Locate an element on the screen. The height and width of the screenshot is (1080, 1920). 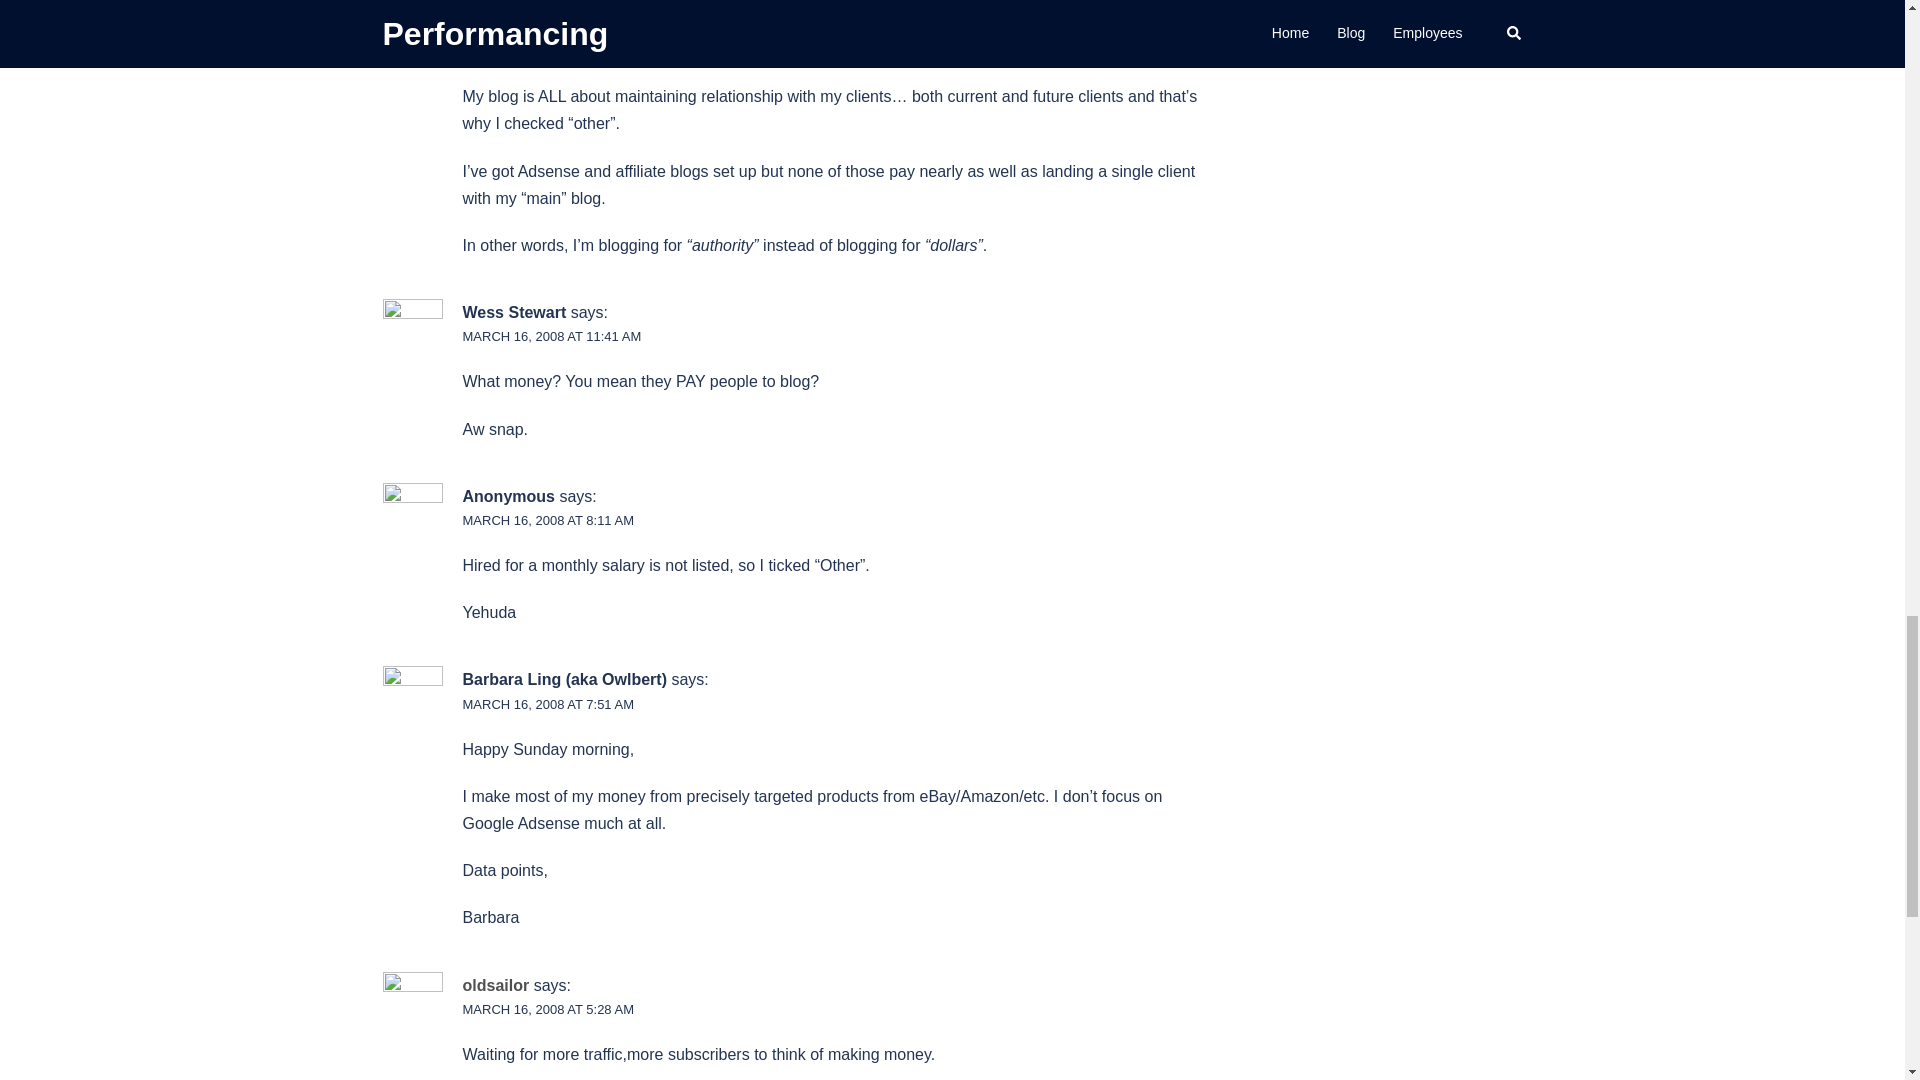
Wess Stewart is located at coordinates (514, 312).